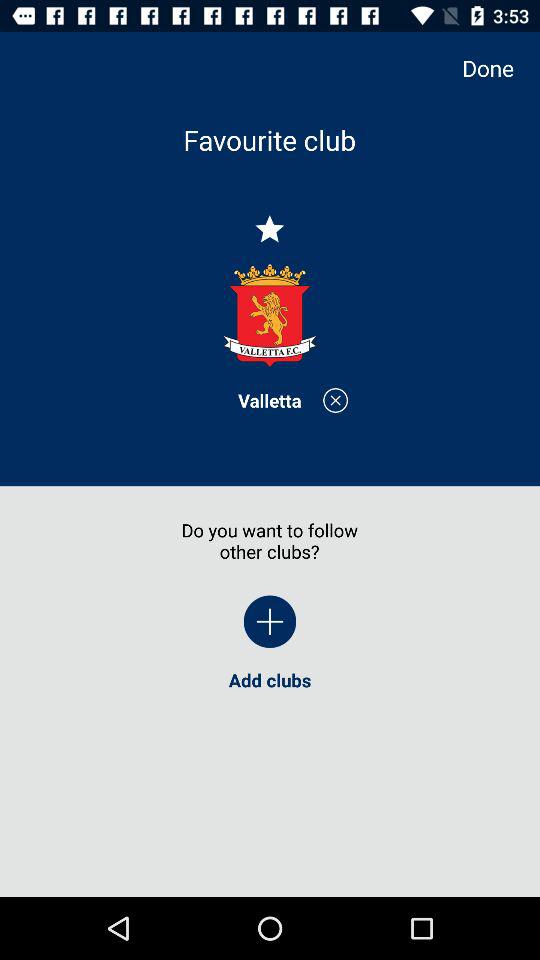 The width and height of the screenshot is (540, 960). What do you see at coordinates (270, 400) in the screenshot?
I see `flip to valletta item` at bounding box center [270, 400].